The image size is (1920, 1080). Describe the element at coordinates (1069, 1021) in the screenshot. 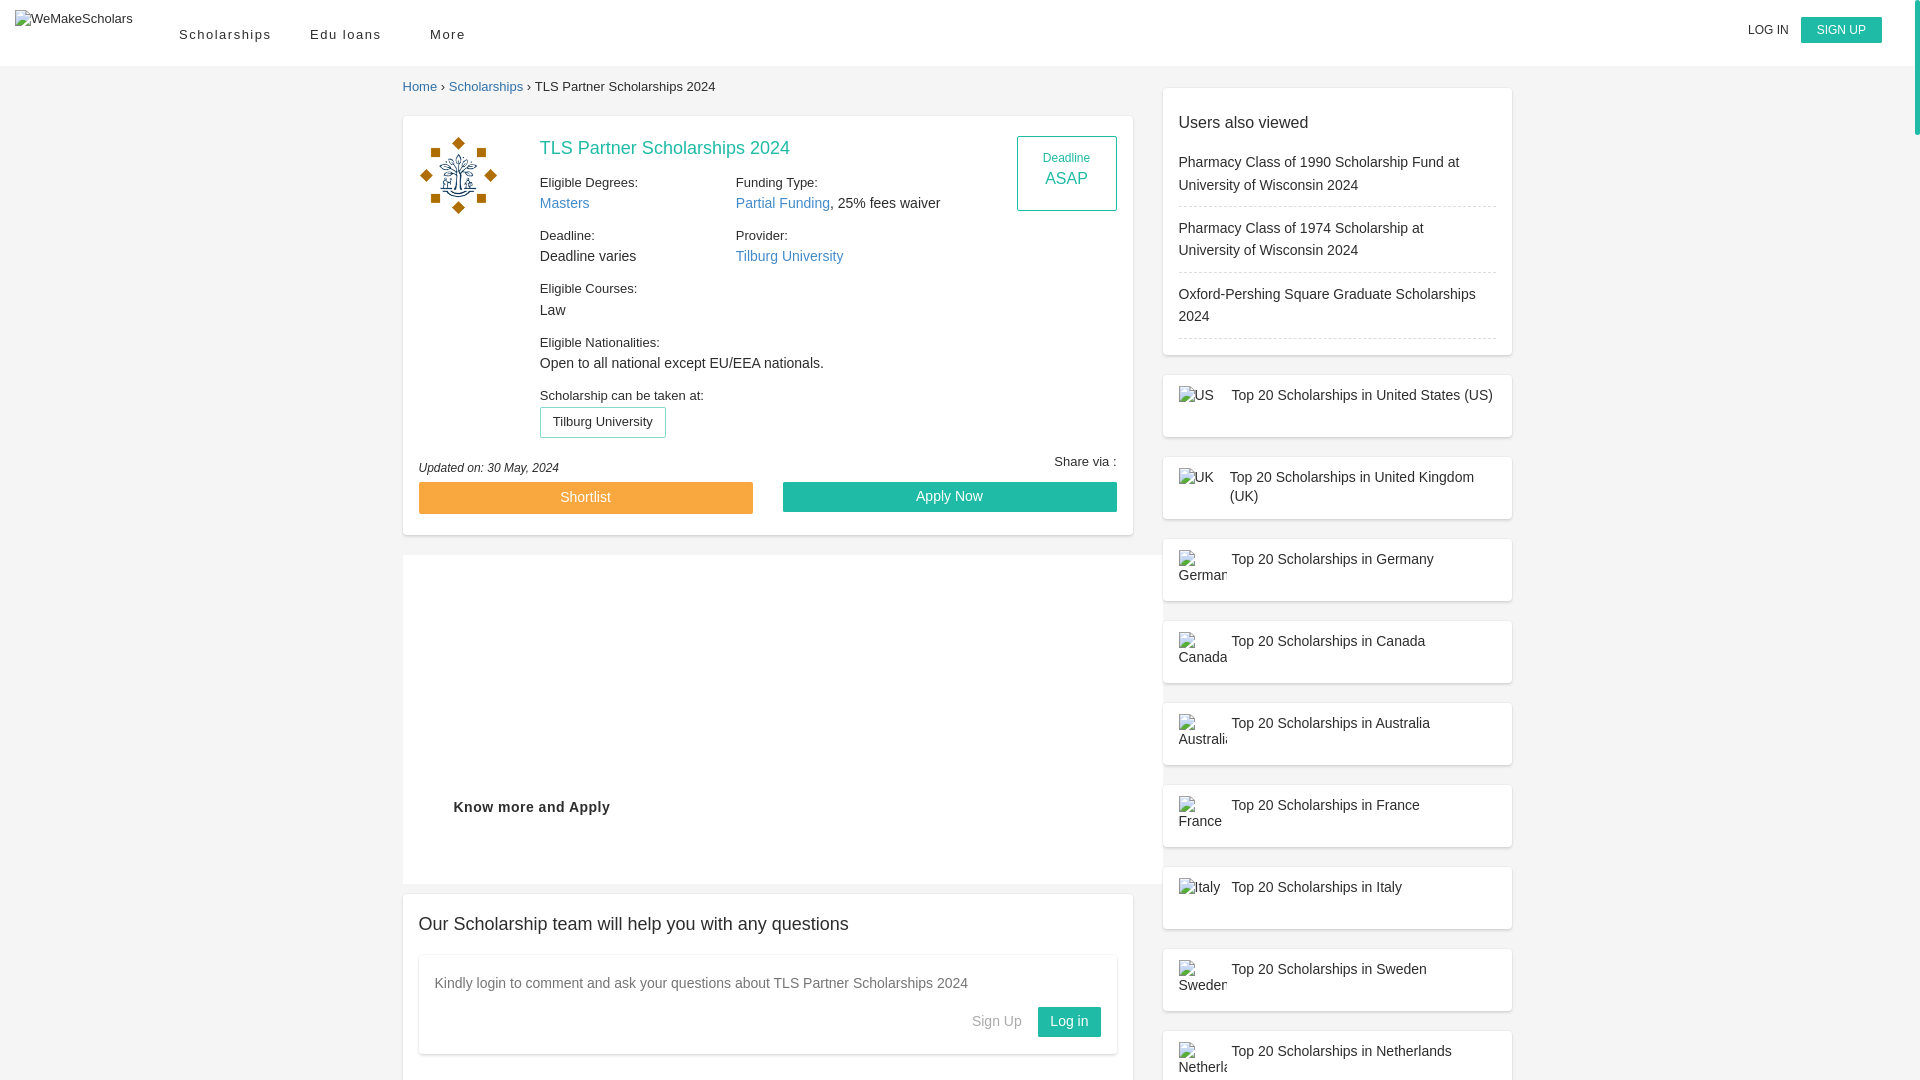

I see `Login to view Universities, Scholarship, internship abroad` at that location.